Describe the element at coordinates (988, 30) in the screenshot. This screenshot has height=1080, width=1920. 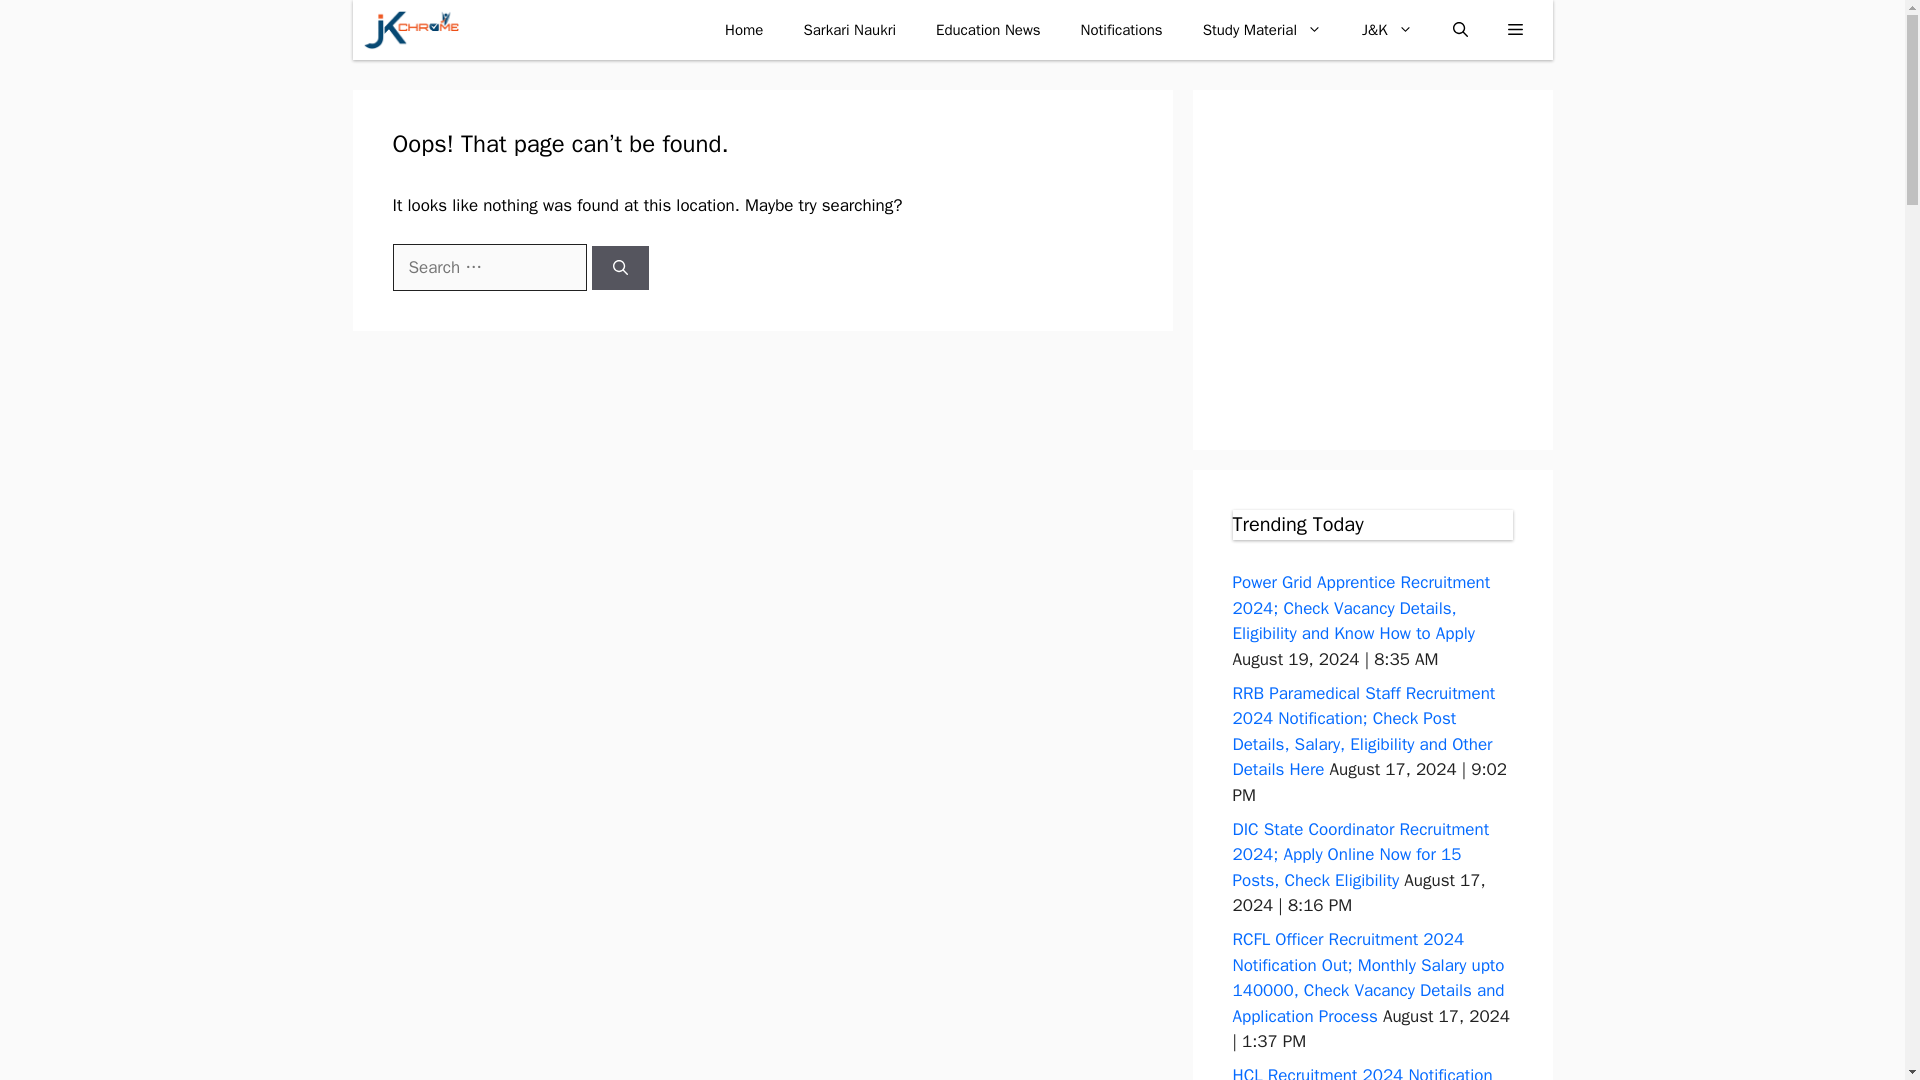
I see `Education News` at that location.